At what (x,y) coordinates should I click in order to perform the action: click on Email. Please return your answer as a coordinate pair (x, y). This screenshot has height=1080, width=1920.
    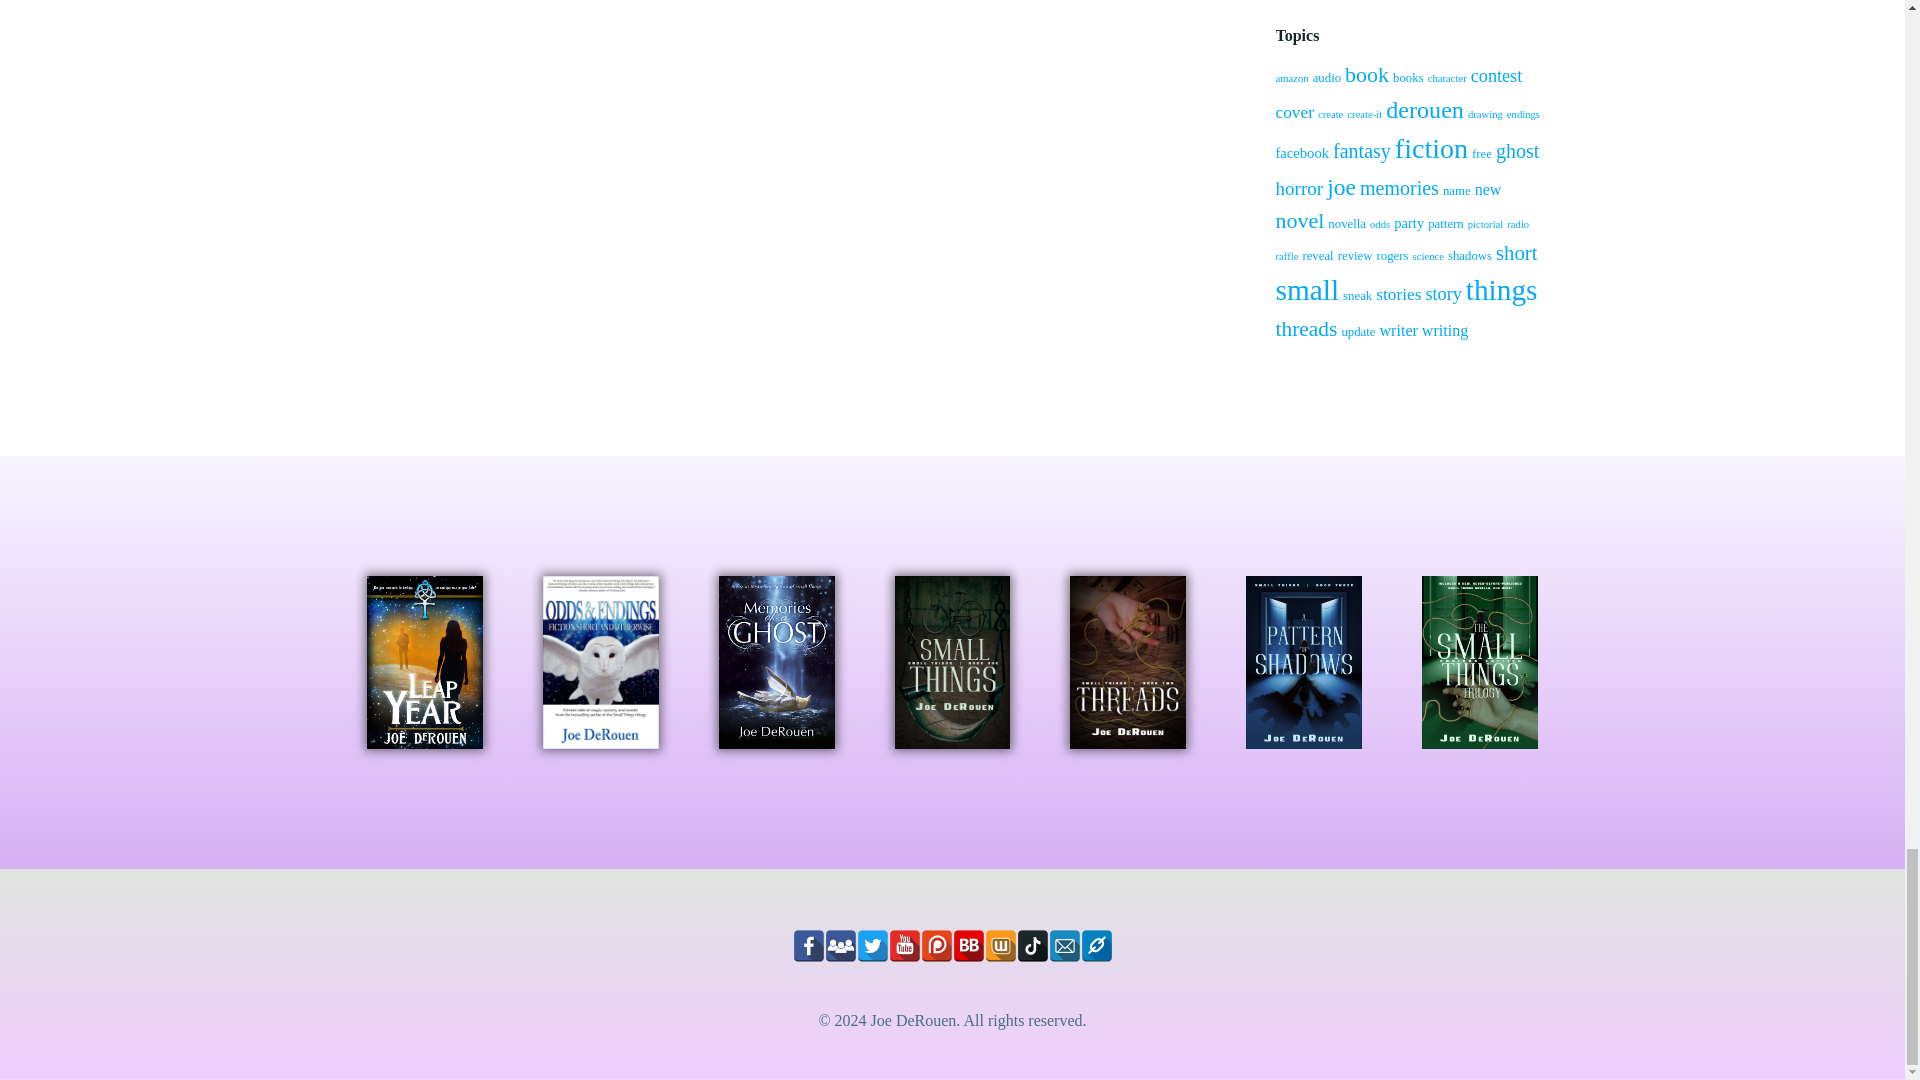
    Looking at the image, I should click on (1064, 946).